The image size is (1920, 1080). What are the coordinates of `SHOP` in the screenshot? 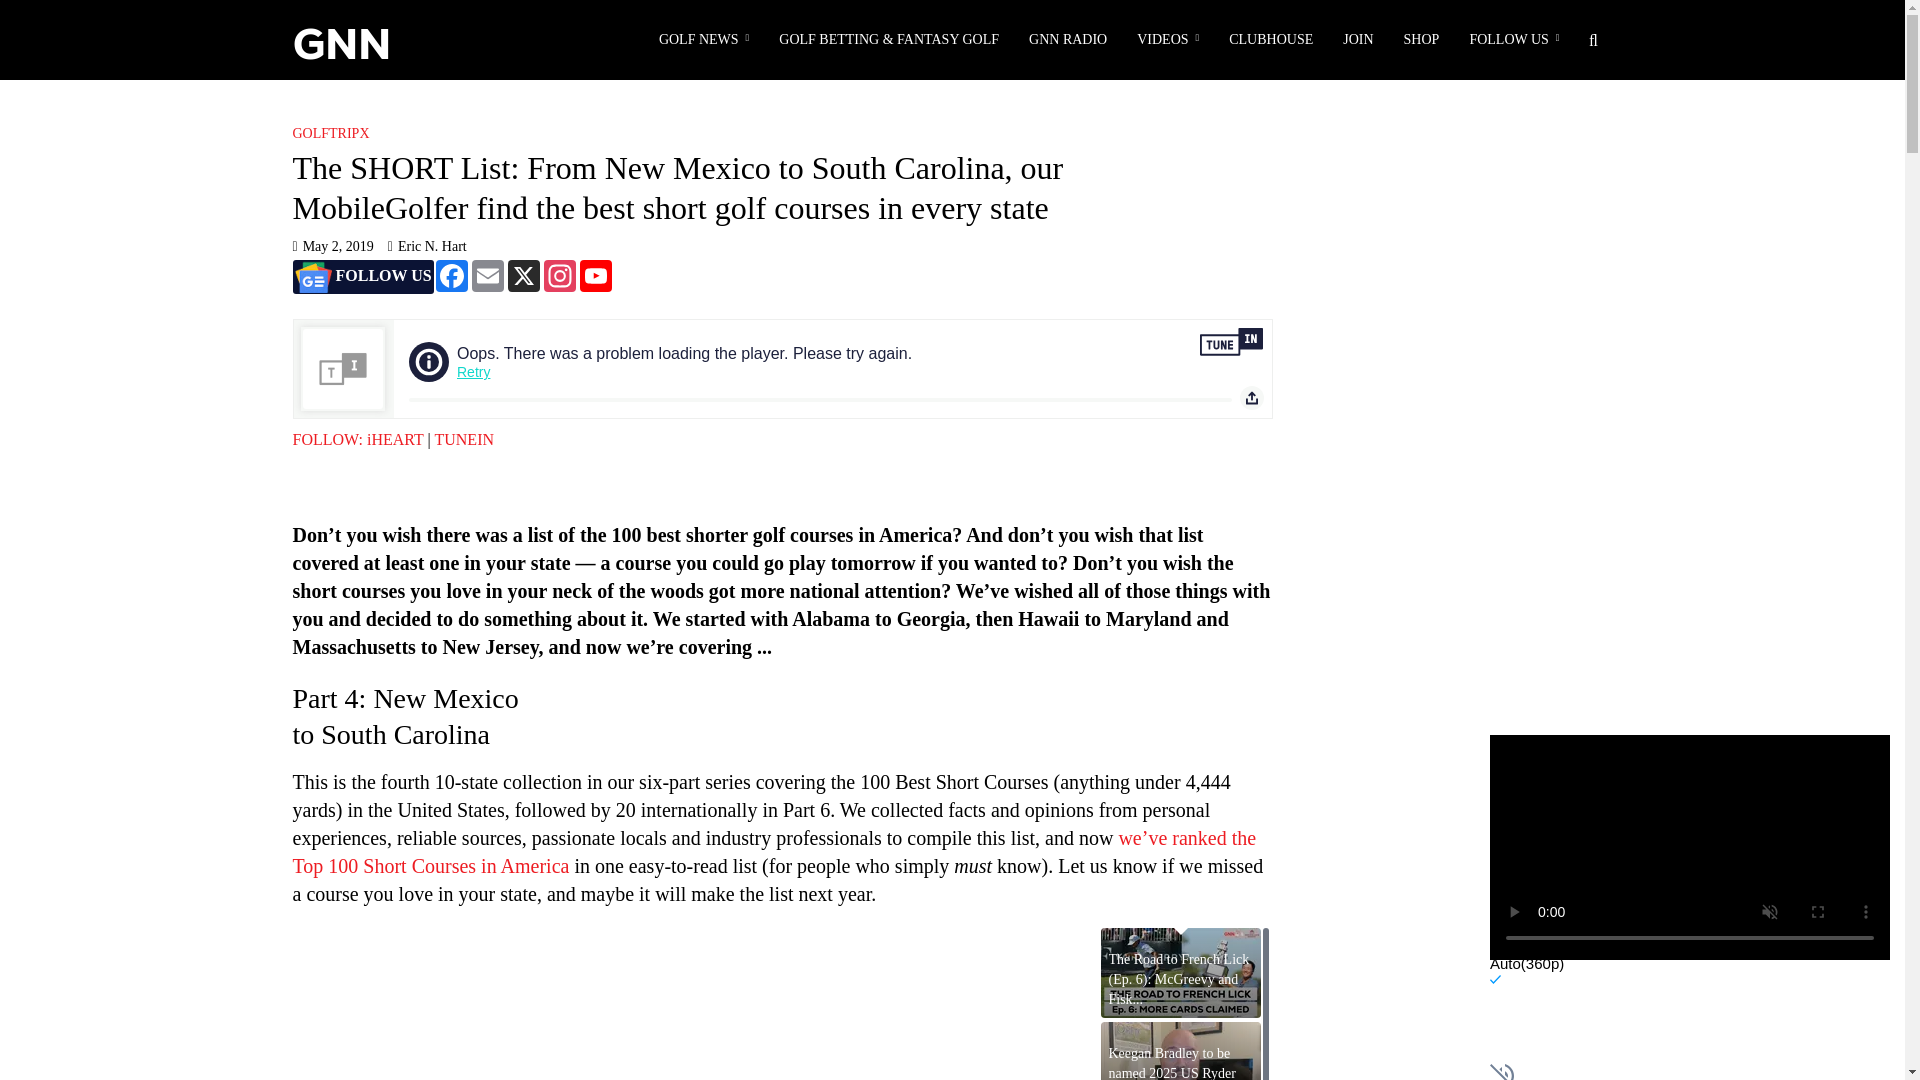 It's located at (1422, 40).